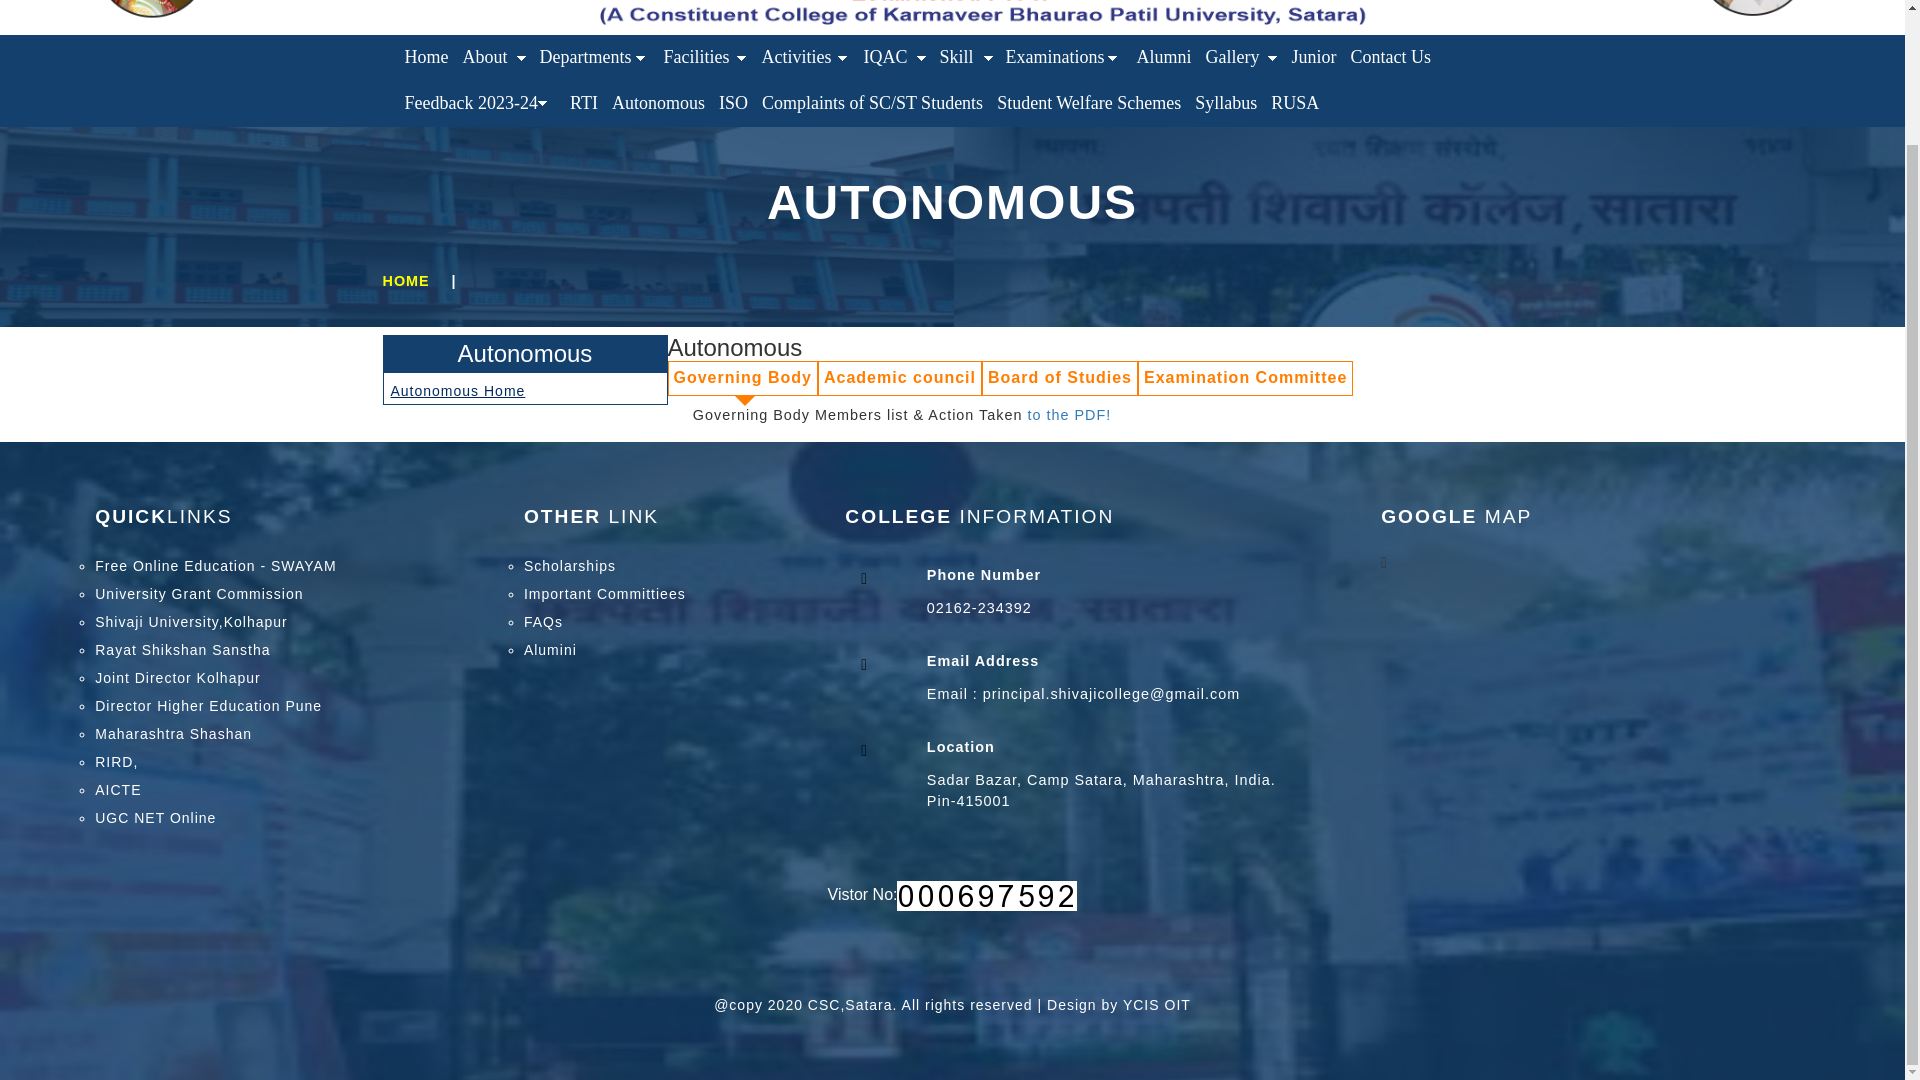 Image resolution: width=1920 pixels, height=1080 pixels. What do you see at coordinates (494, 58) in the screenshot?
I see `About` at bounding box center [494, 58].